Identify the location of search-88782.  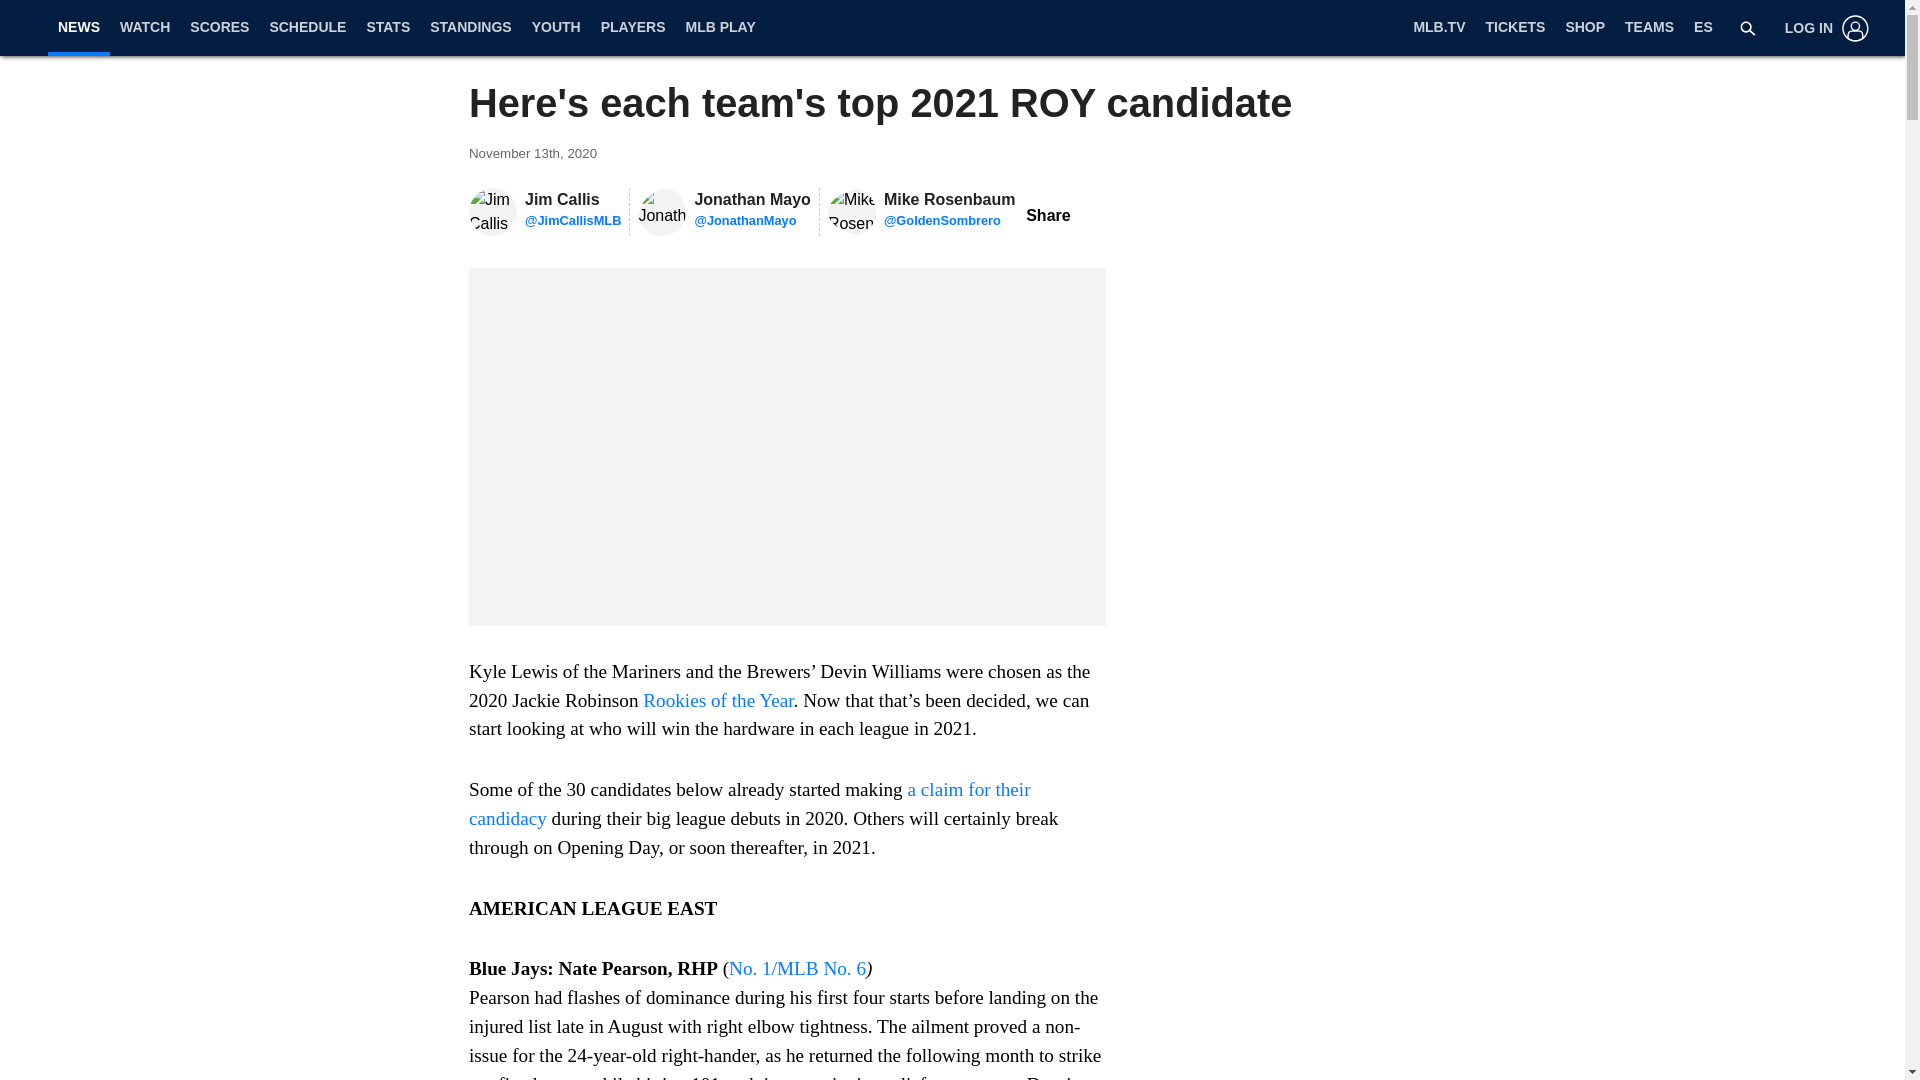
(1748, 28).